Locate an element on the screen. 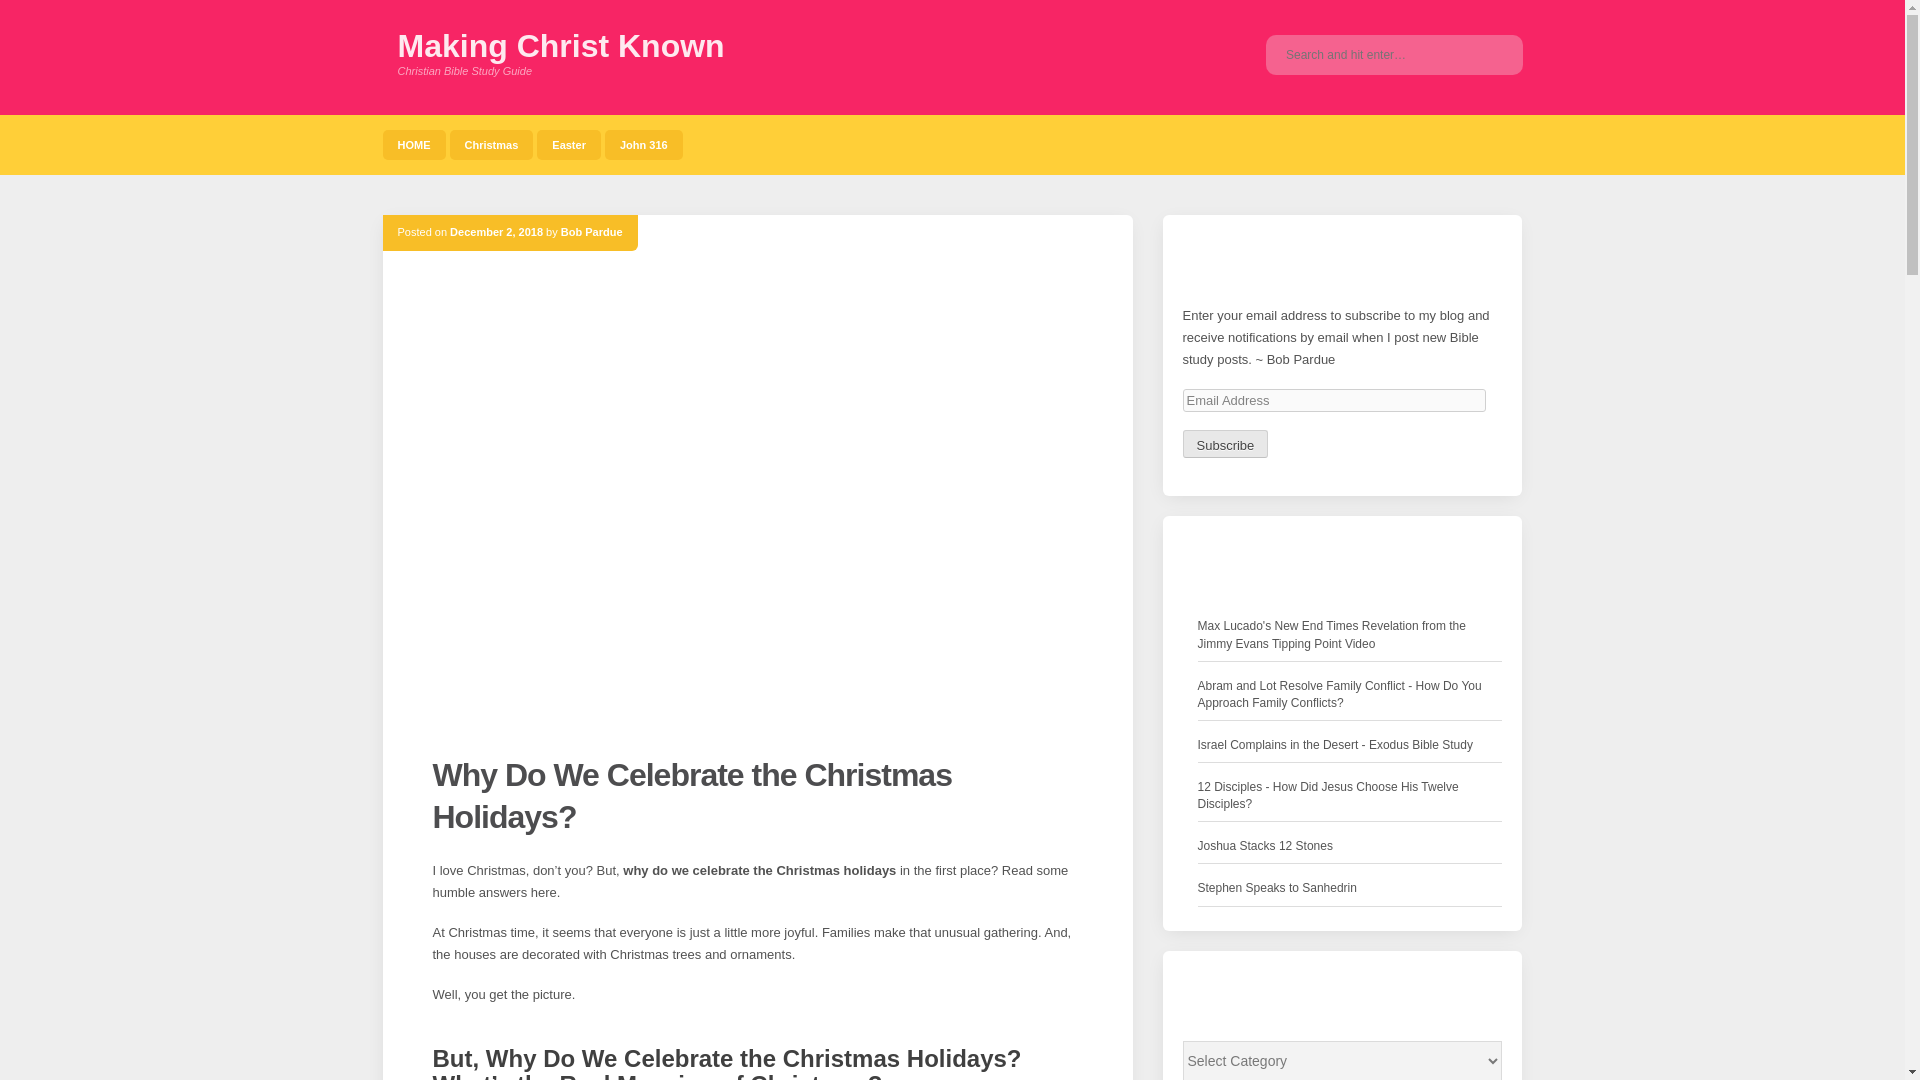  December 2, 2018 is located at coordinates (496, 231).